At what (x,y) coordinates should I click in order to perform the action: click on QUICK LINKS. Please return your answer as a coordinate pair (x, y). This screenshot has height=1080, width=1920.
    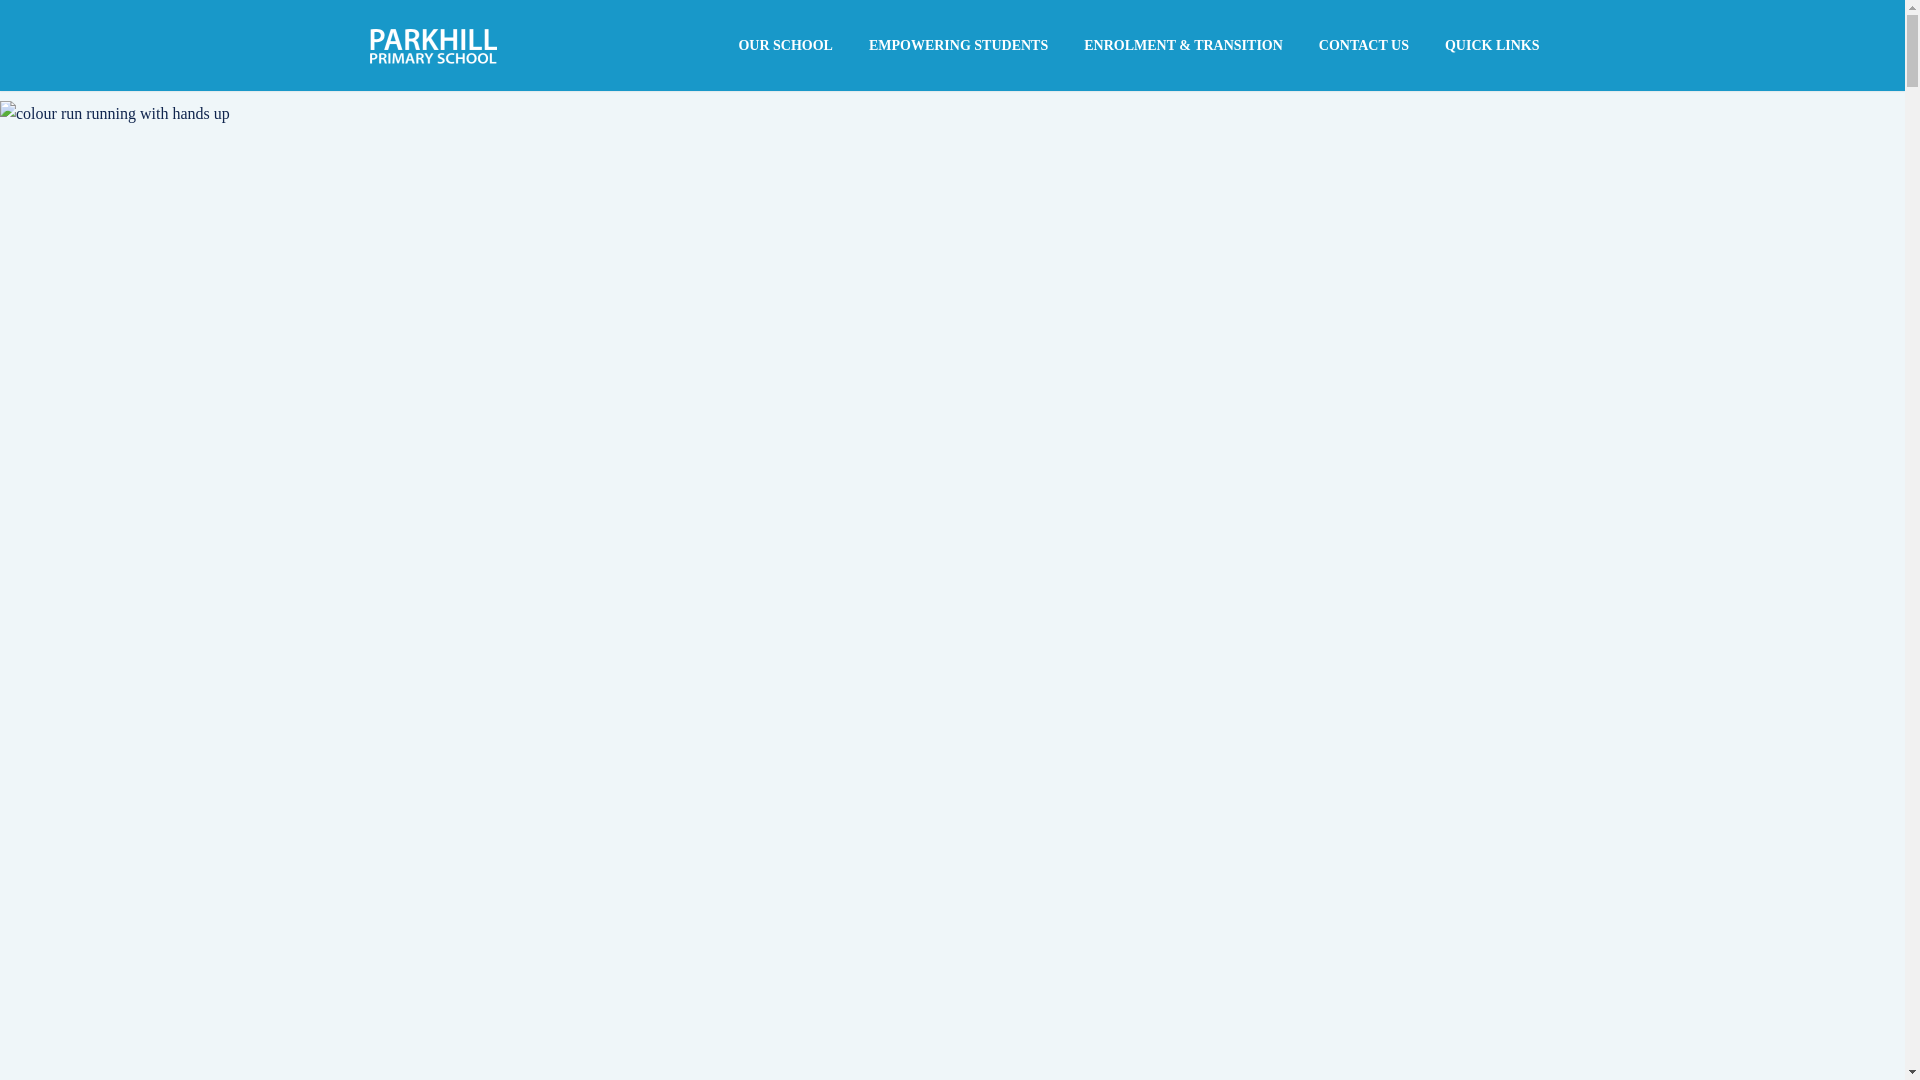
    Looking at the image, I should click on (1492, 46).